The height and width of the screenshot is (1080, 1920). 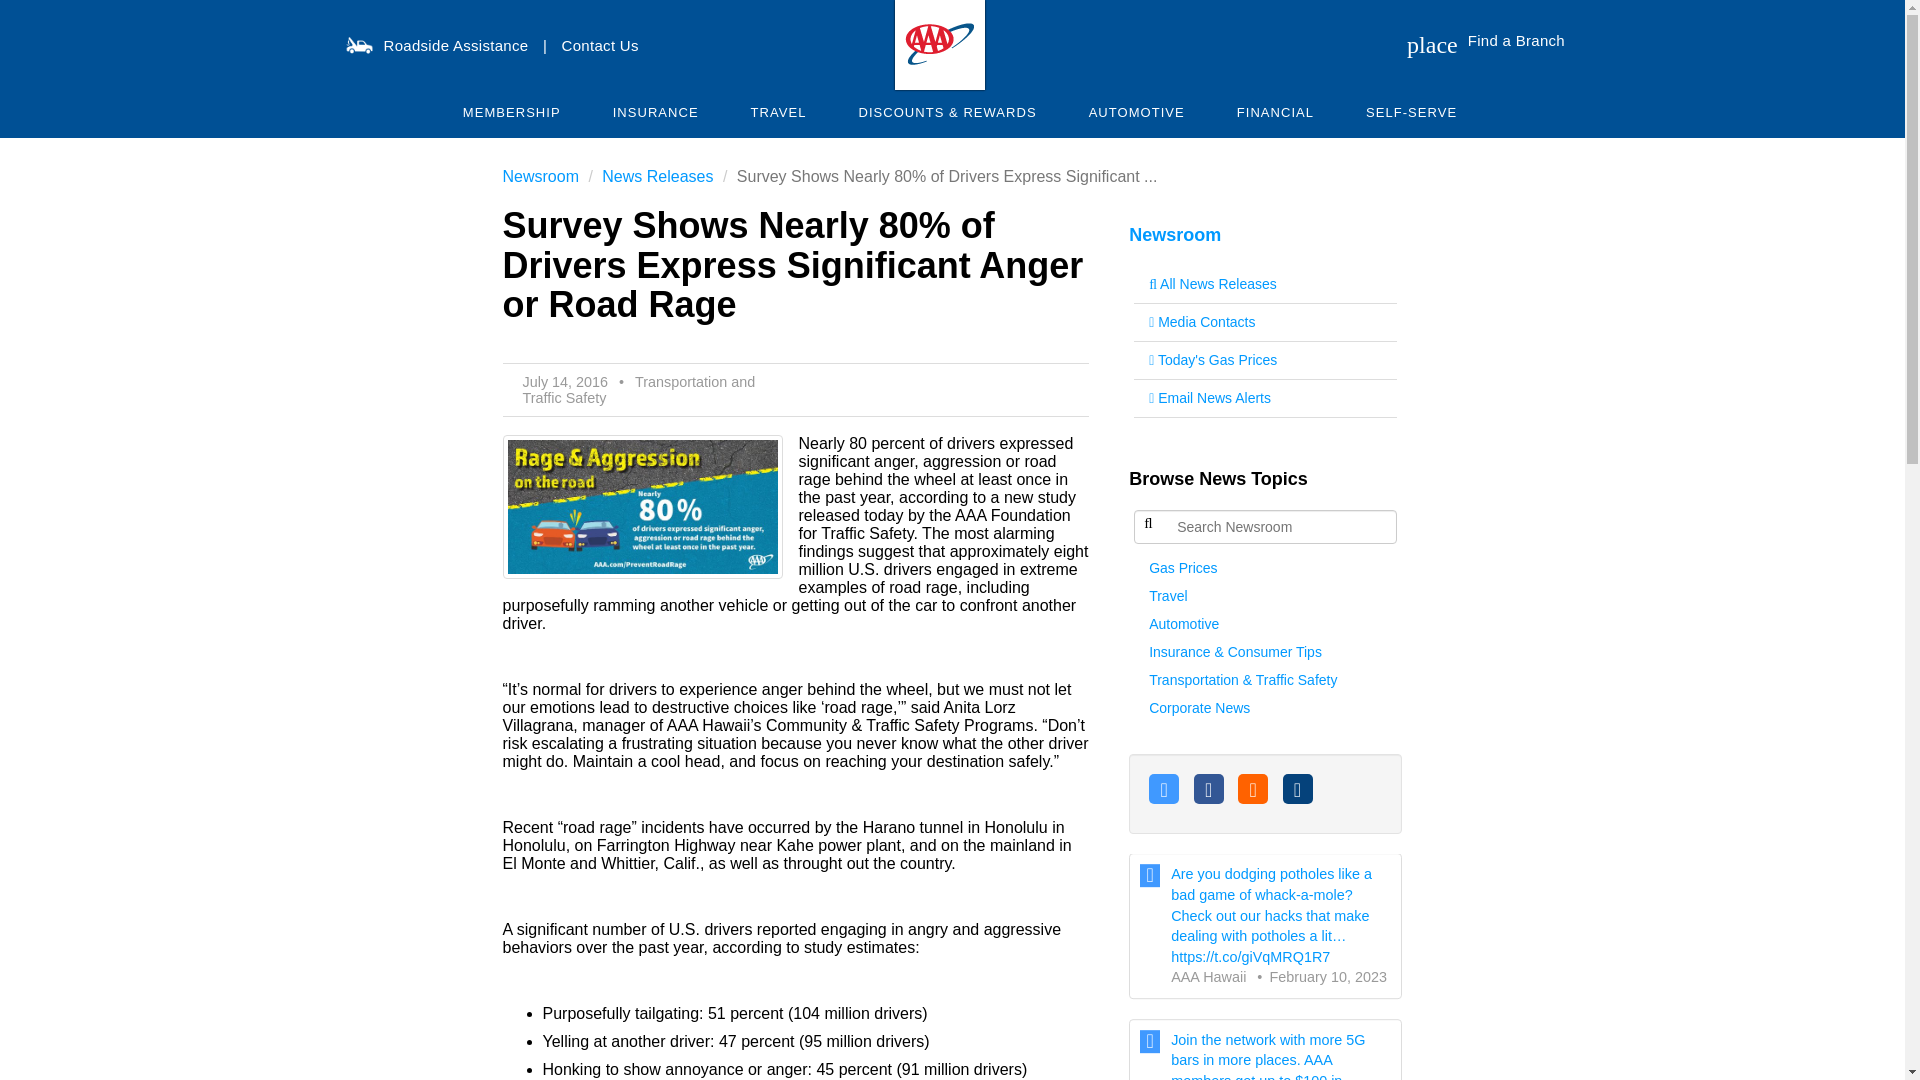 I want to click on Today's Gas Prices, so click(x=1266, y=361).